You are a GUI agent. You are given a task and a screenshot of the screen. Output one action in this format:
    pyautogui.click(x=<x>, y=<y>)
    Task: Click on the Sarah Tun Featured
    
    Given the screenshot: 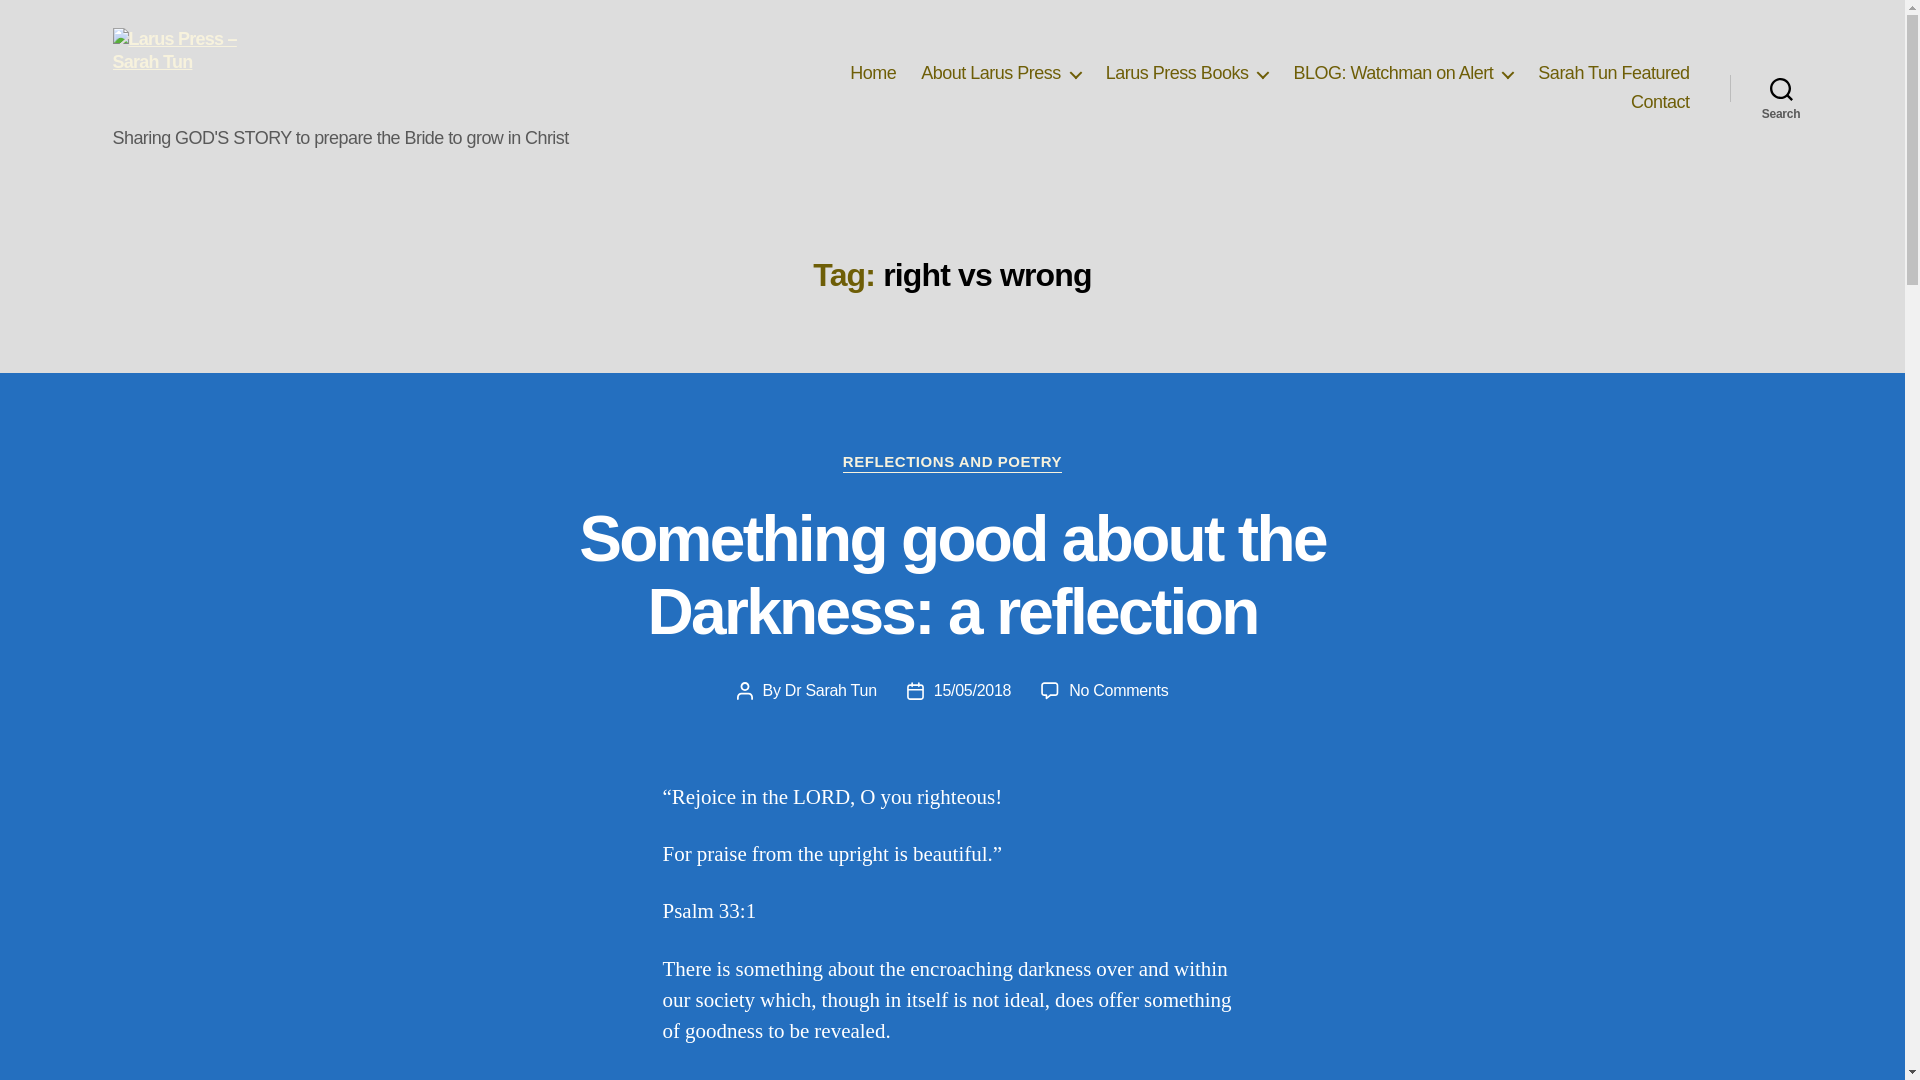 What is the action you would take?
    pyautogui.click(x=1613, y=74)
    